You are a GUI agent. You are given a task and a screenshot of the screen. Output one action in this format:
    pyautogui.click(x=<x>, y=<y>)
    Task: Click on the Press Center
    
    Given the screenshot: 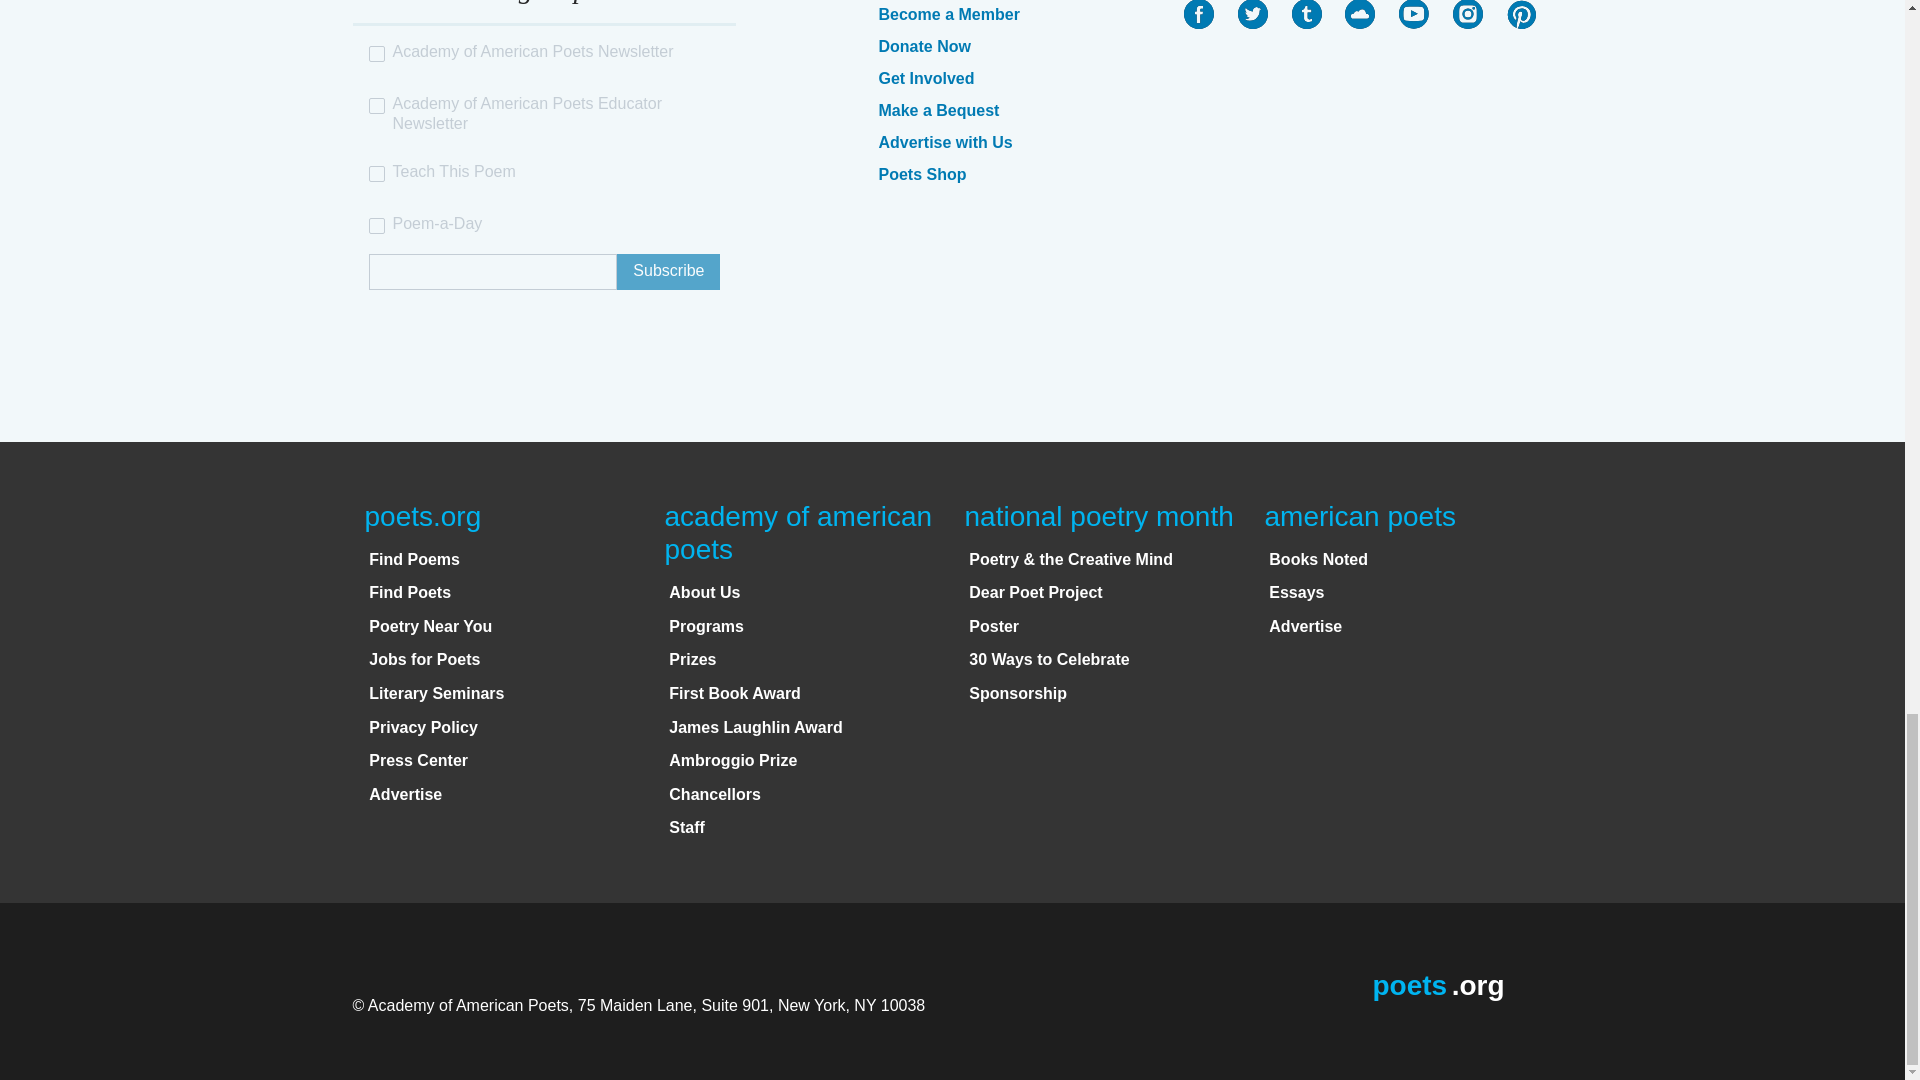 What is the action you would take?
    pyautogui.click(x=418, y=760)
    